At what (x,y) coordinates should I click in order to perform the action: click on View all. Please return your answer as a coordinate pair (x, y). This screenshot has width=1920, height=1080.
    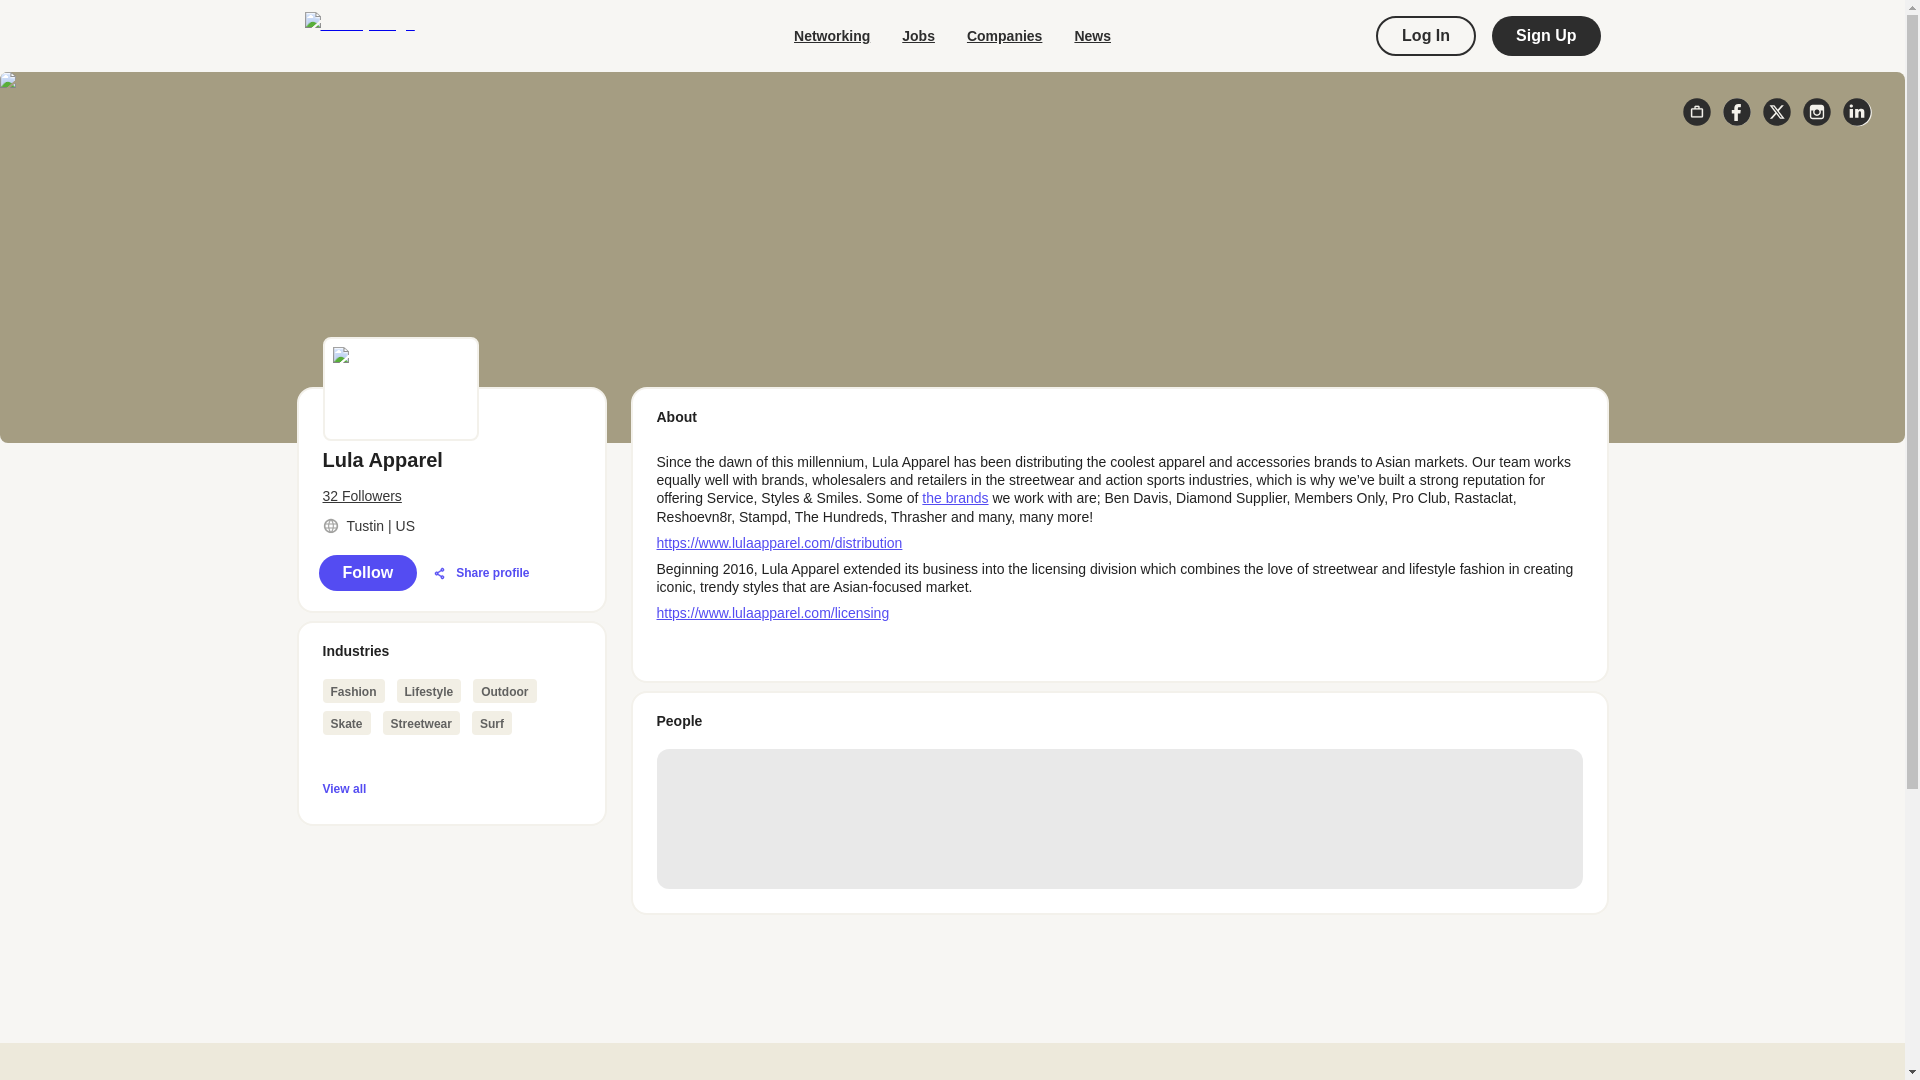
    Looking at the image, I should click on (450, 788).